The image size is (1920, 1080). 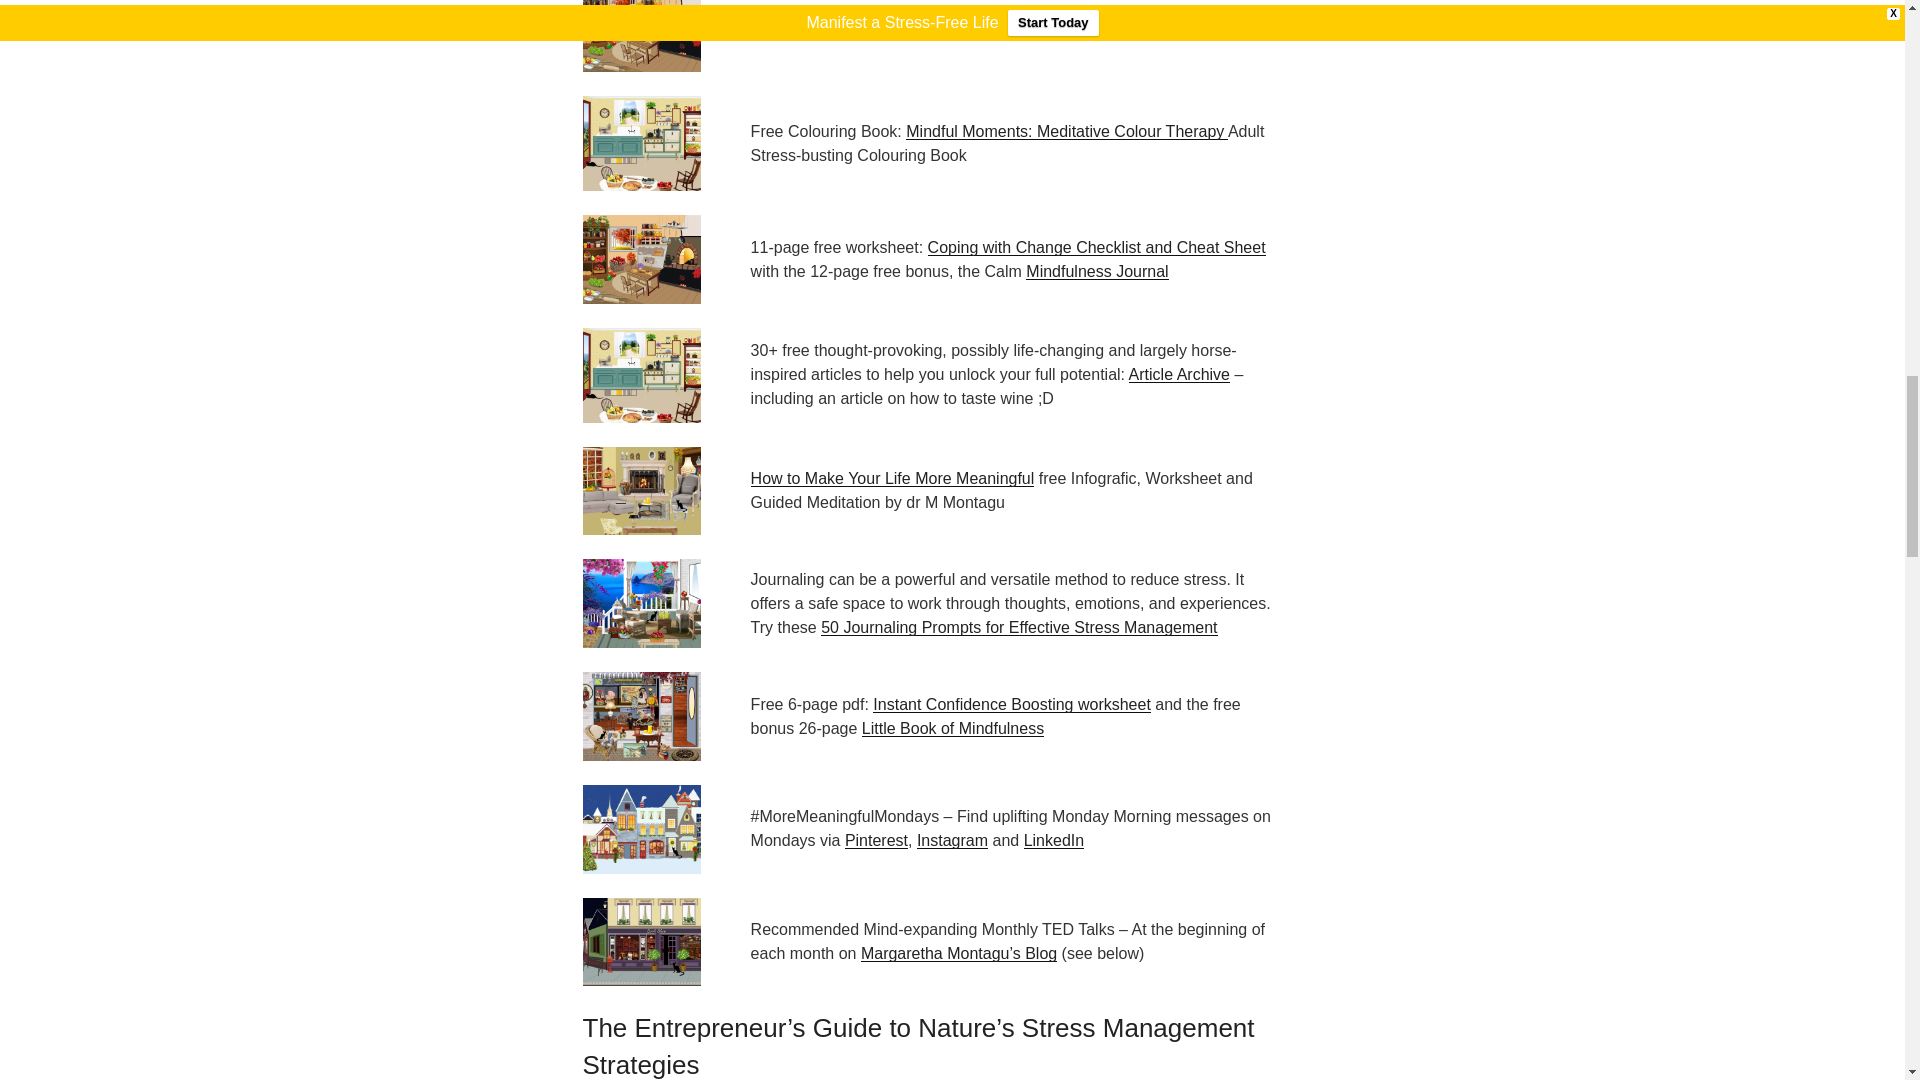 I want to click on How to Make Your Life More Meaningful, so click(x=892, y=478).